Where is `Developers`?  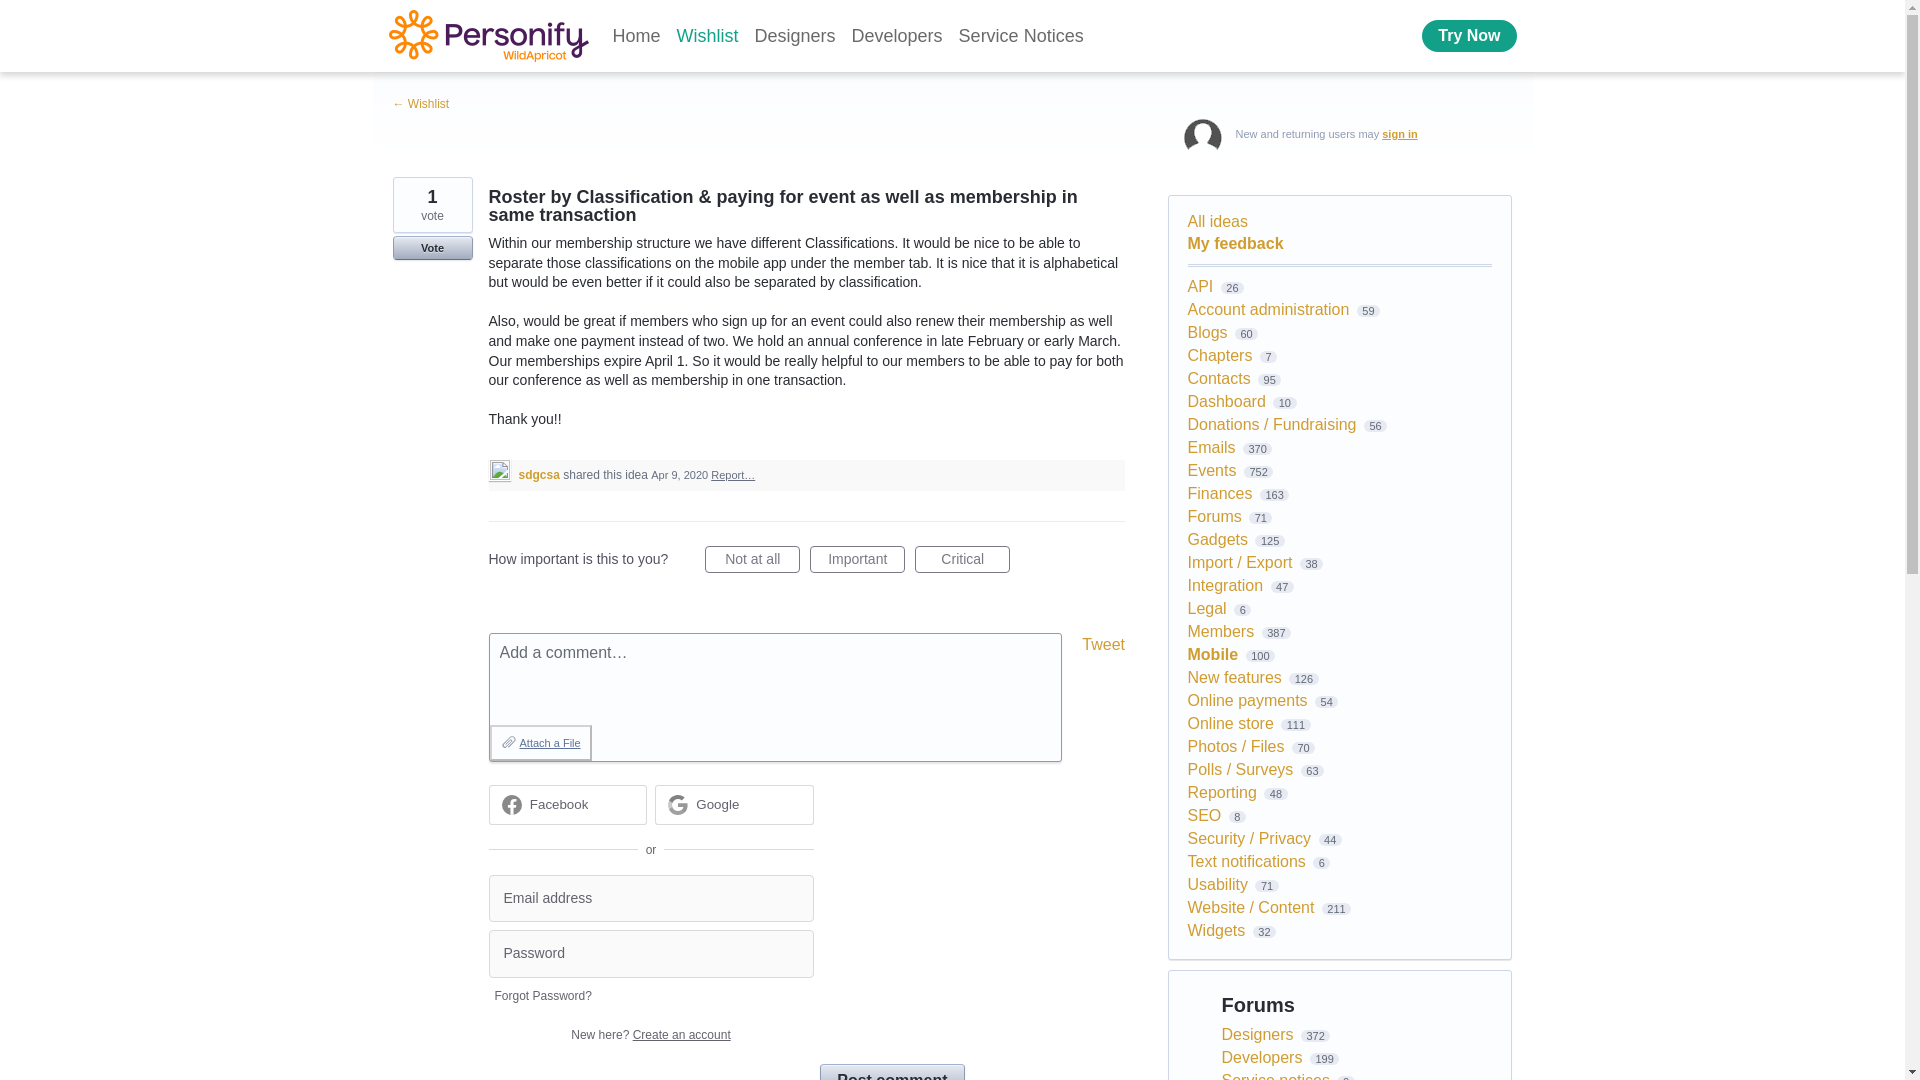 Developers is located at coordinates (897, 36).